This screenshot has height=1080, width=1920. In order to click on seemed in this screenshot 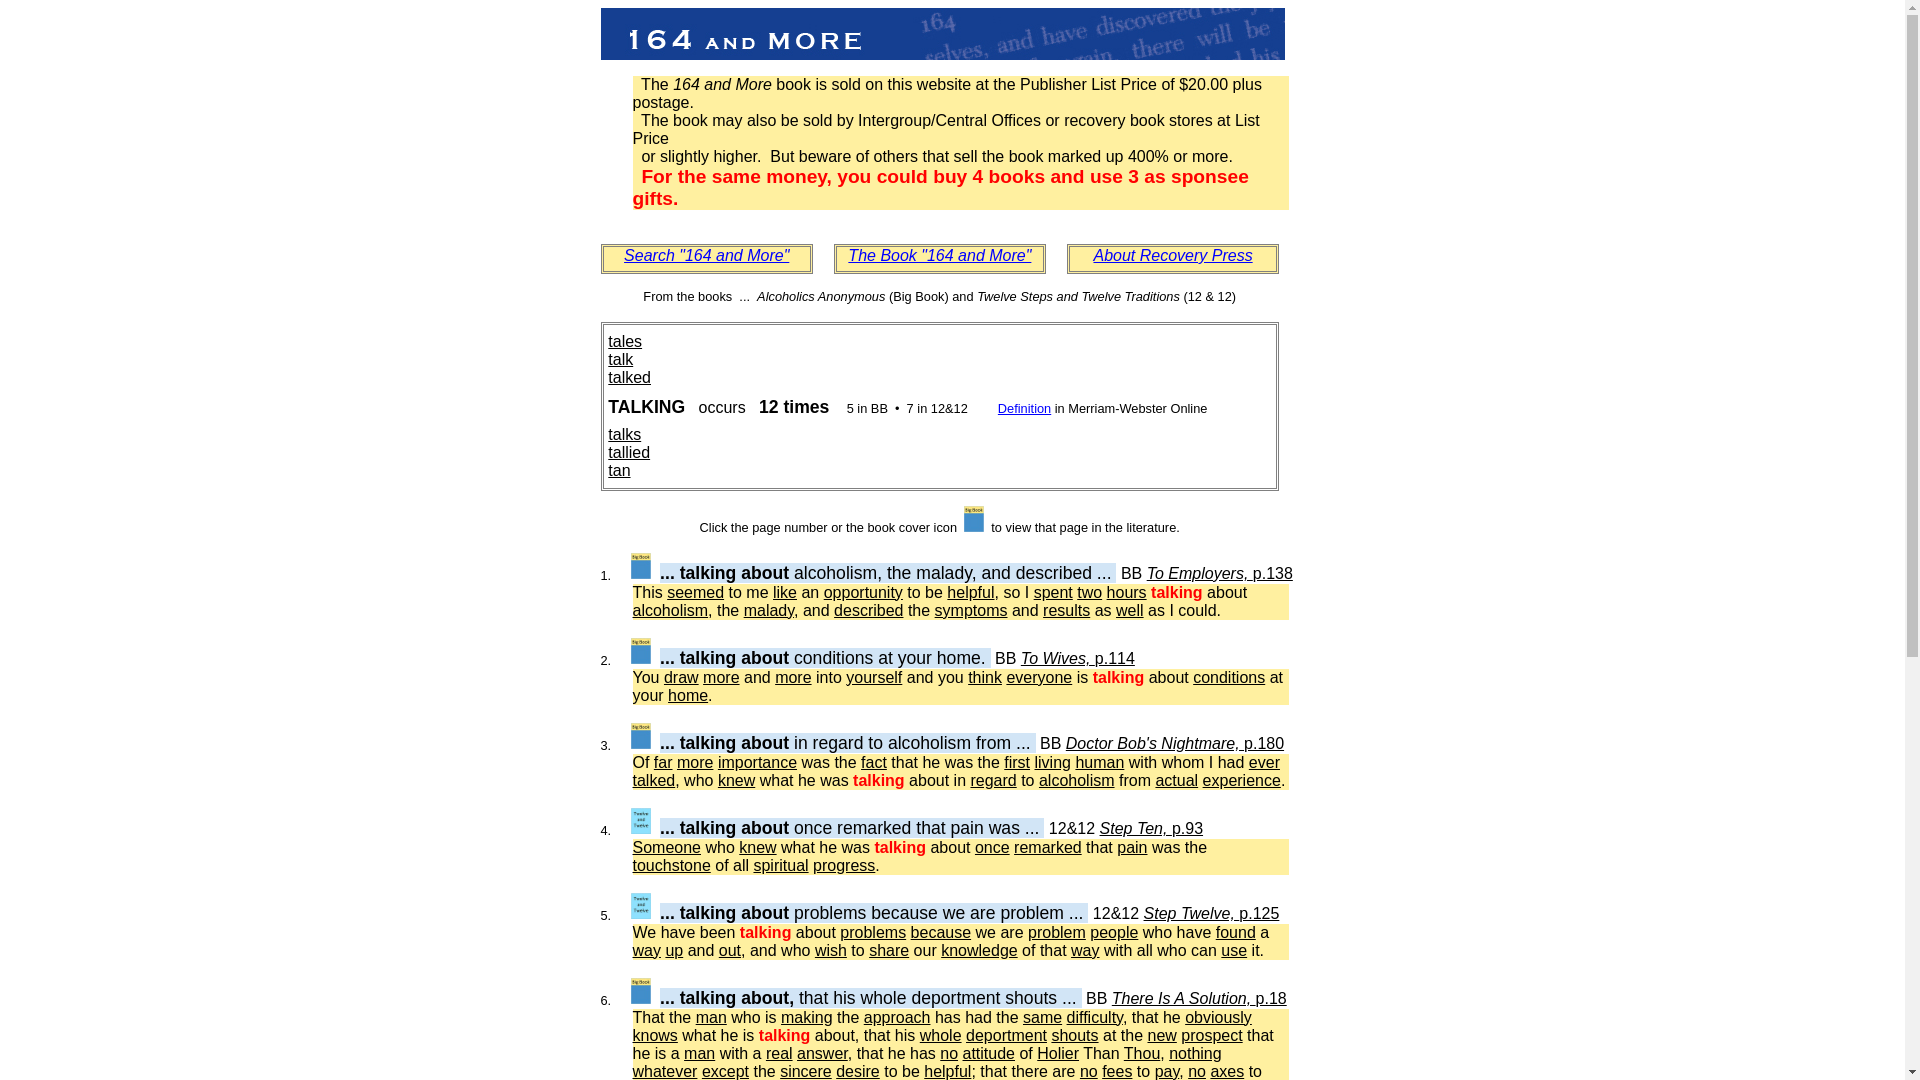, I will do `click(696, 592)`.